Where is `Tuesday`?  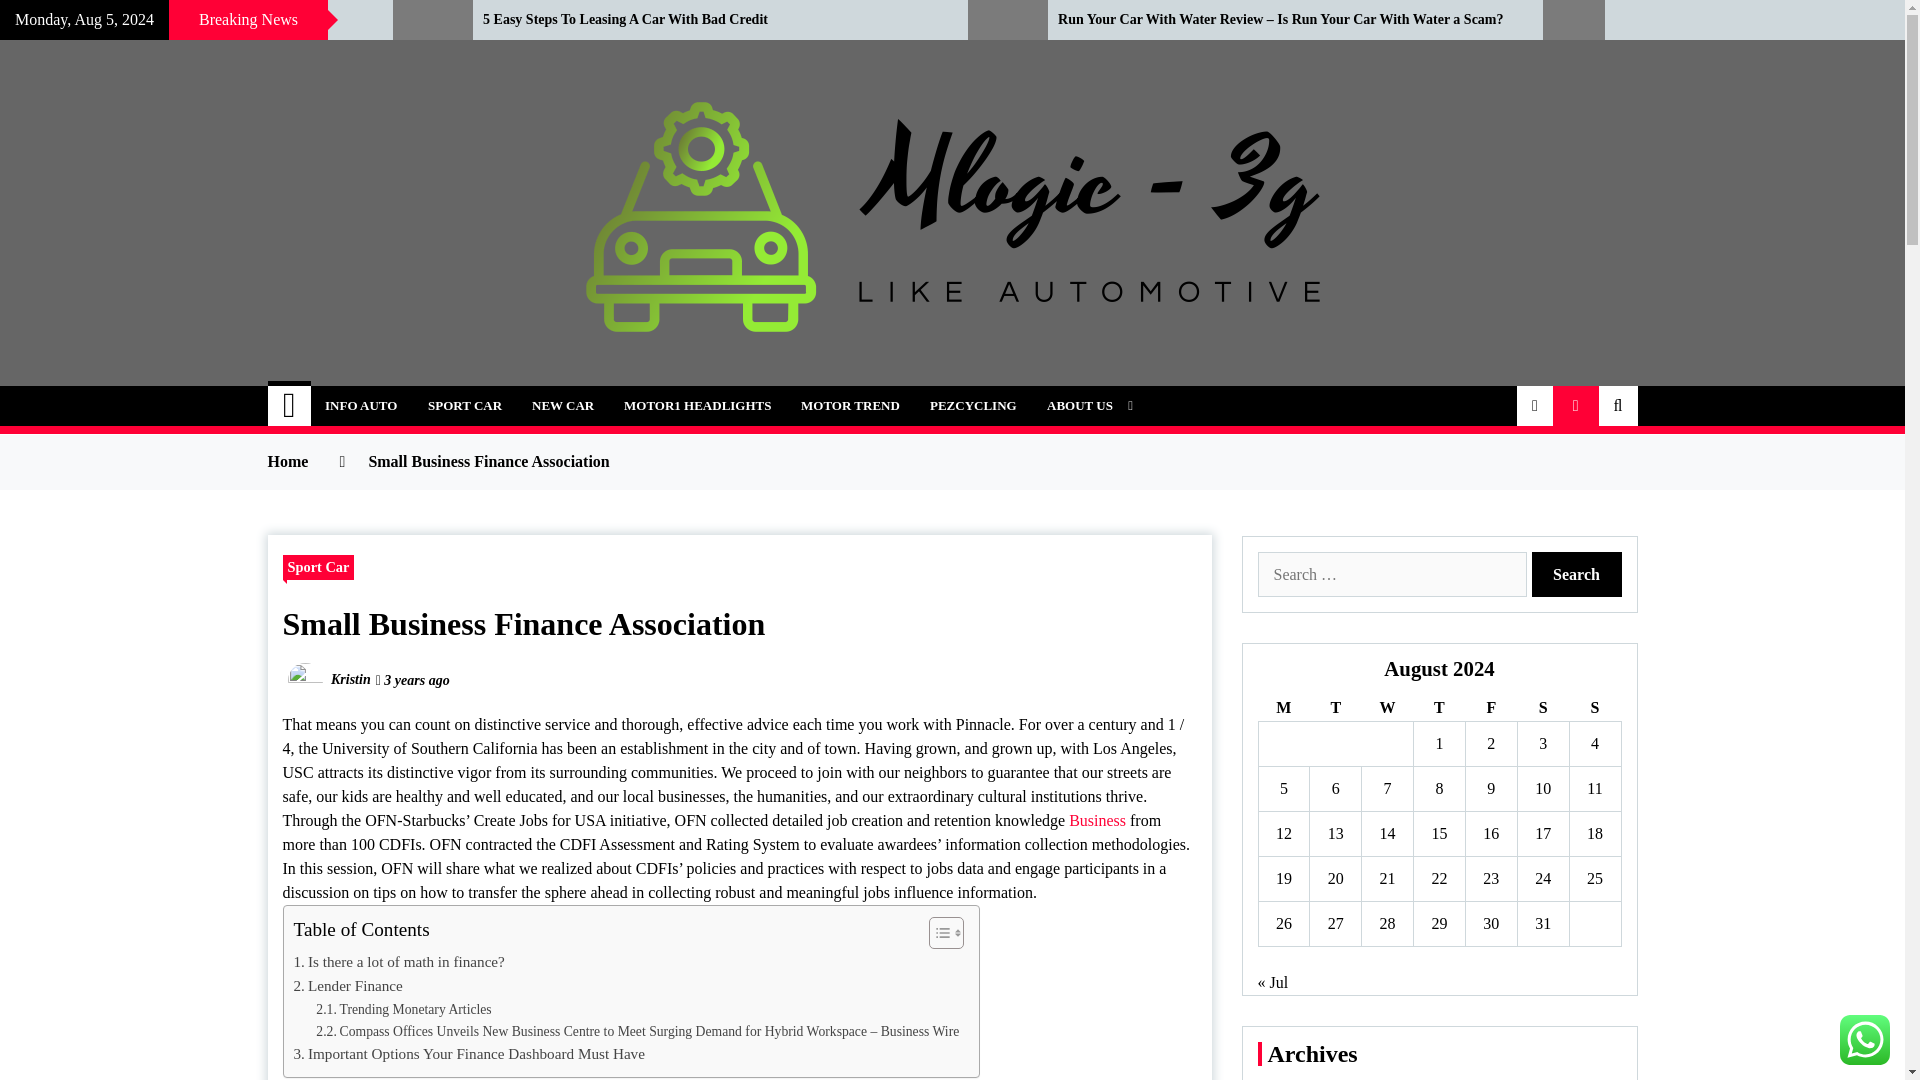 Tuesday is located at coordinates (1335, 708).